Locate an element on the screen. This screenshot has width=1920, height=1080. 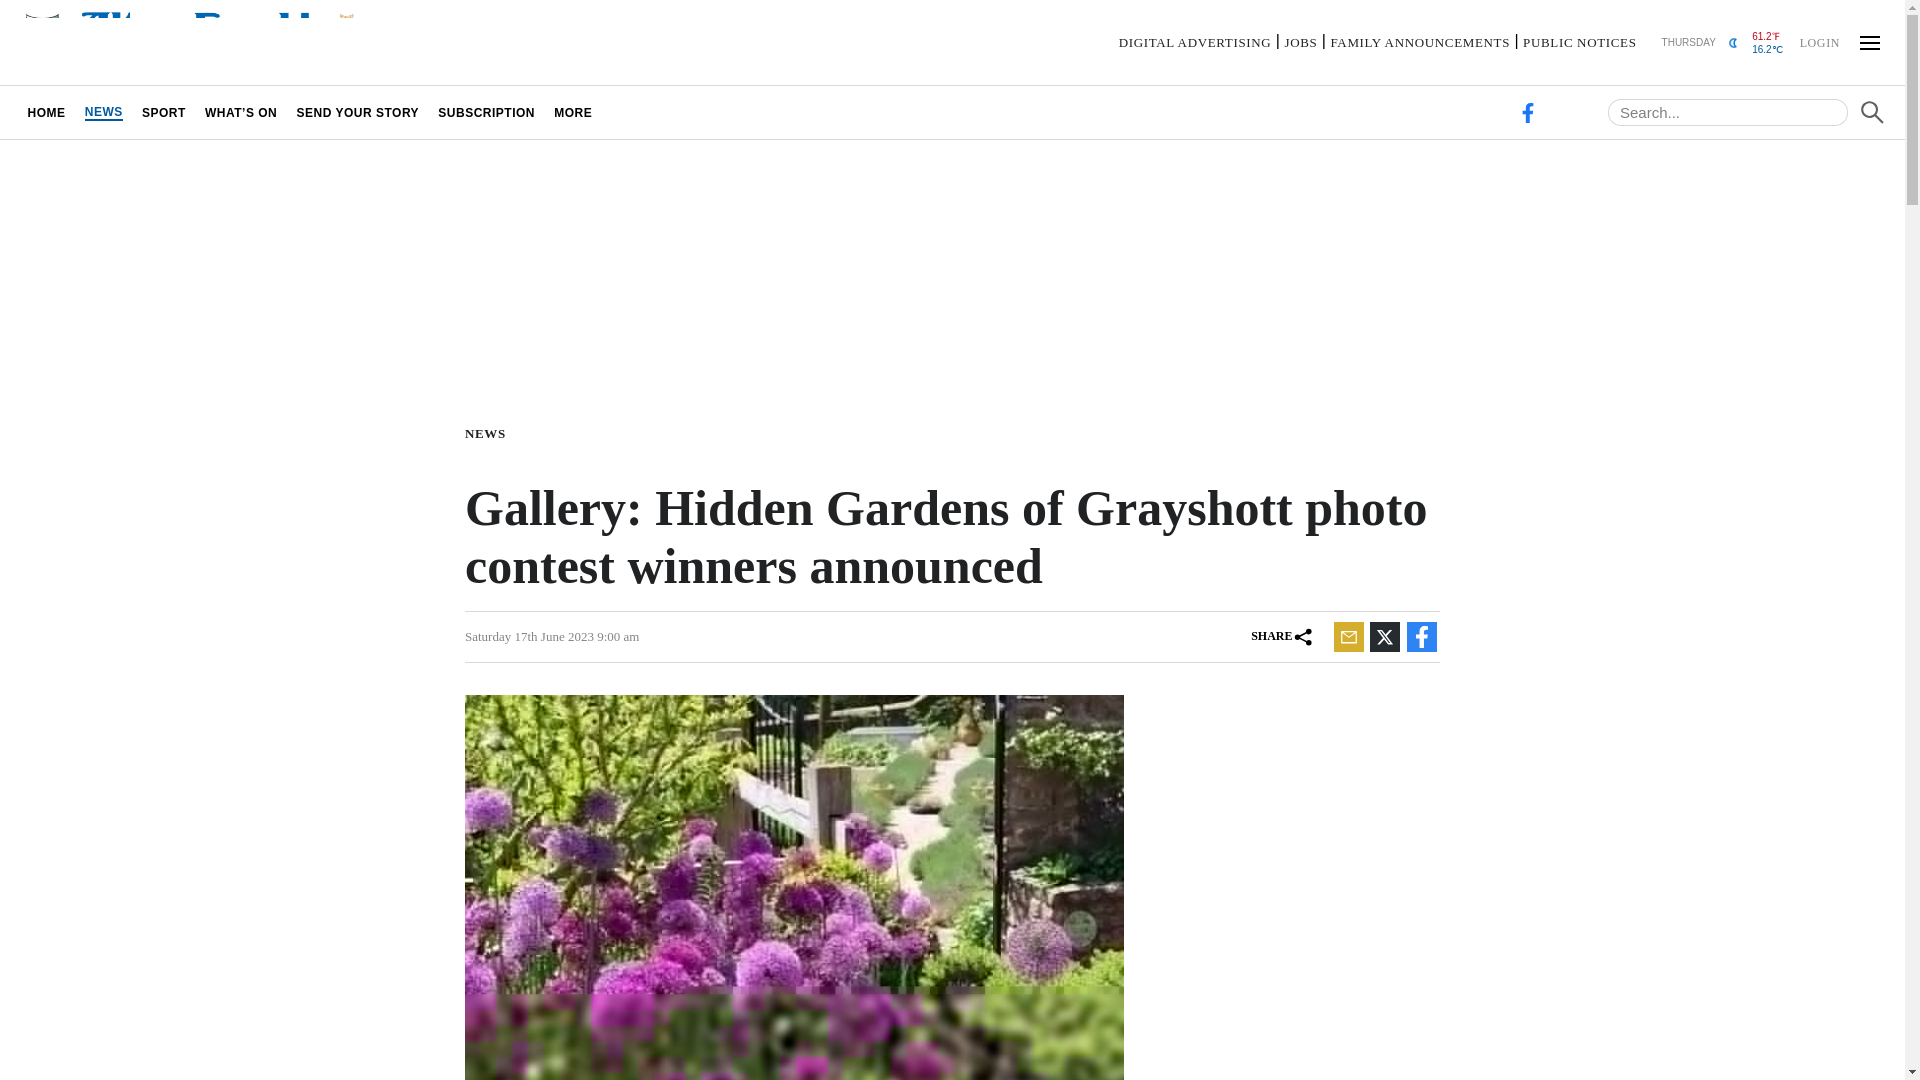
SUBSCRIPTION is located at coordinates (486, 112).